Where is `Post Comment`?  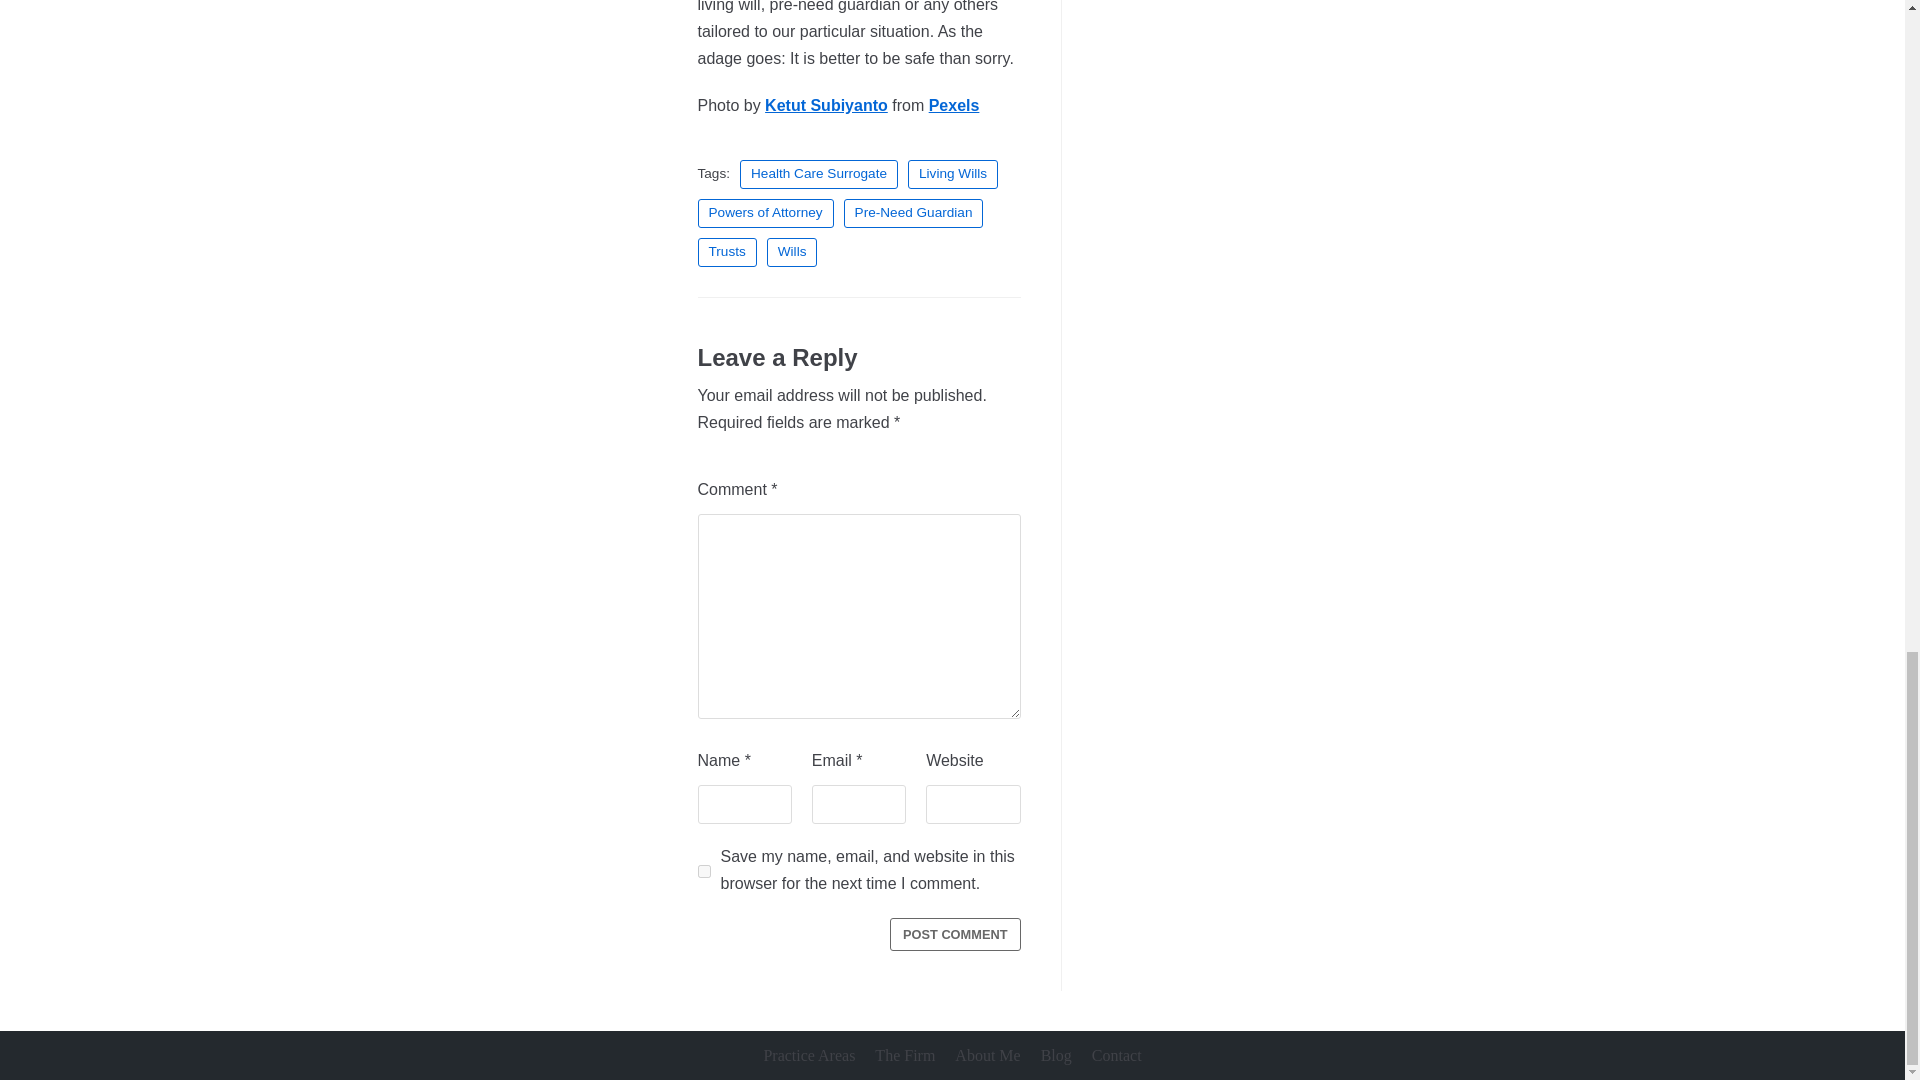 Post Comment is located at coordinates (956, 934).